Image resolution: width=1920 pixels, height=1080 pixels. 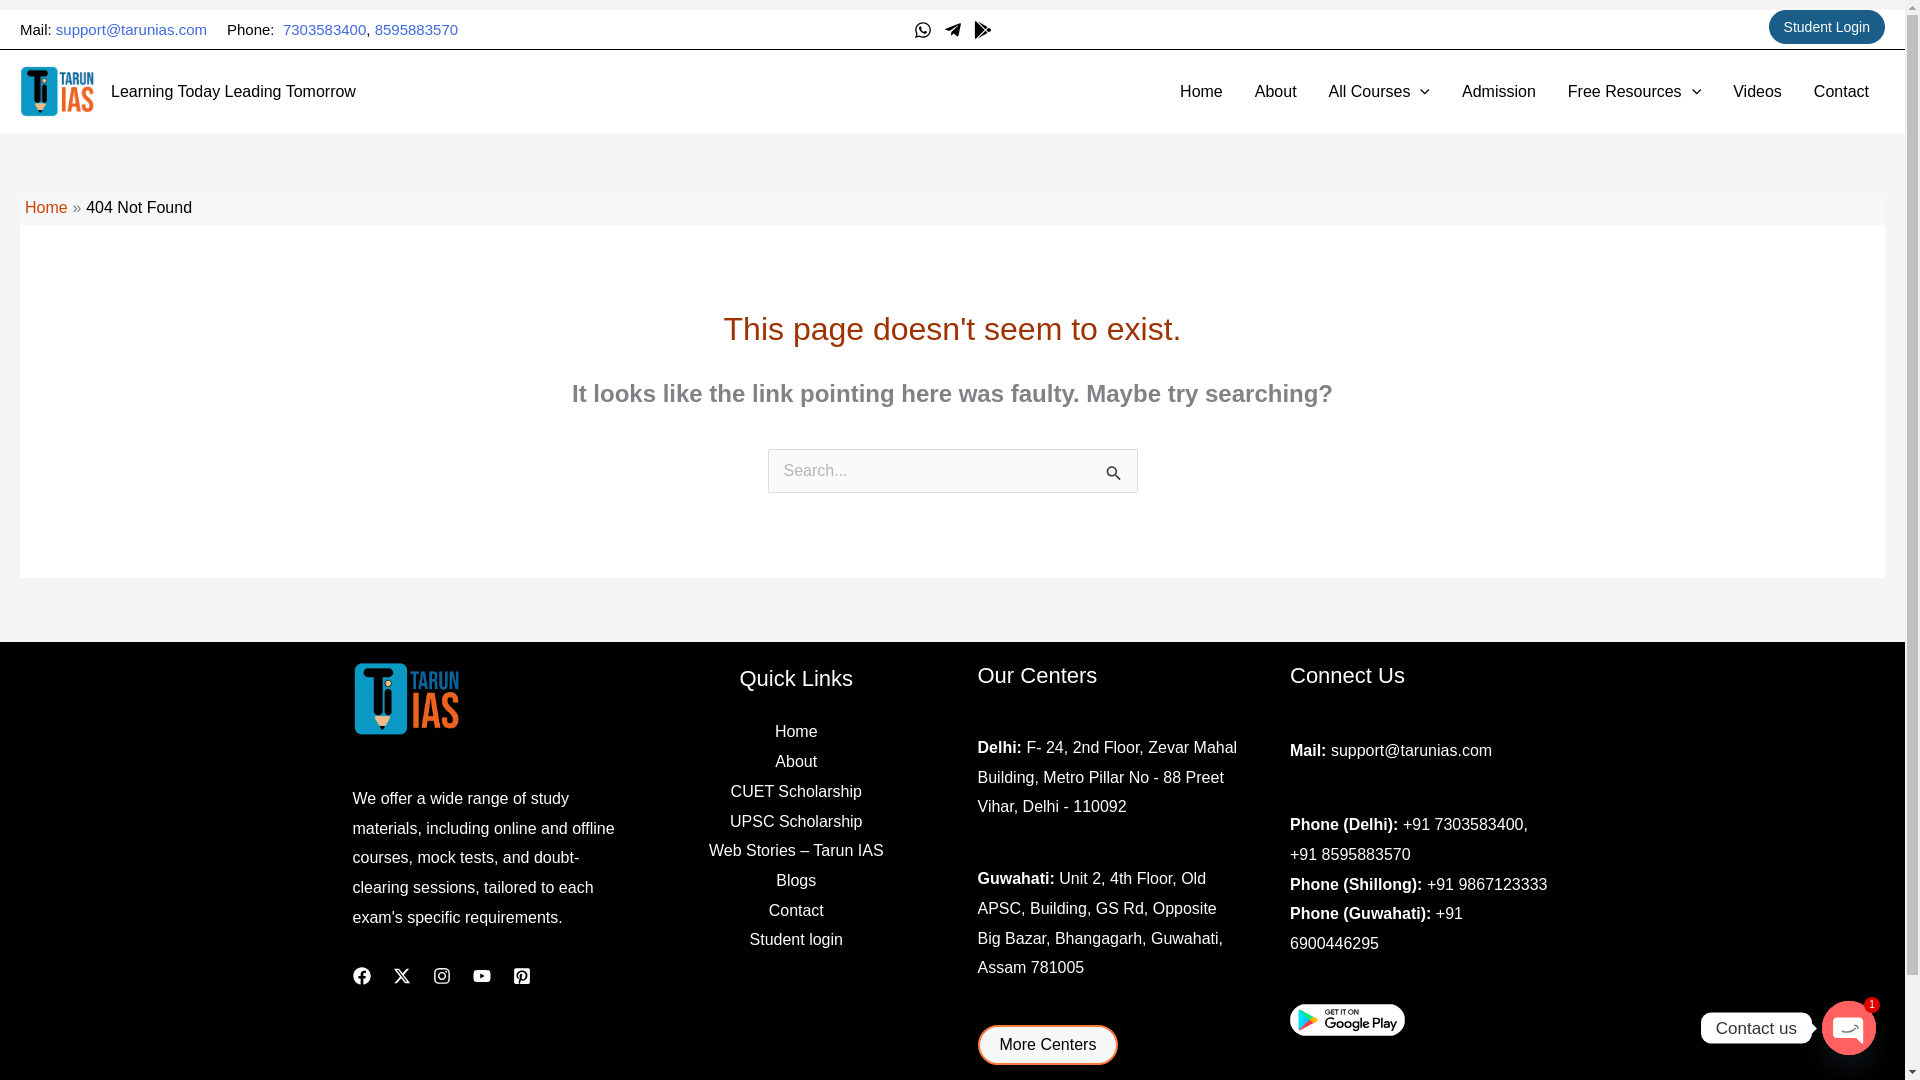 I want to click on Videos, so click(x=1756, y=91).